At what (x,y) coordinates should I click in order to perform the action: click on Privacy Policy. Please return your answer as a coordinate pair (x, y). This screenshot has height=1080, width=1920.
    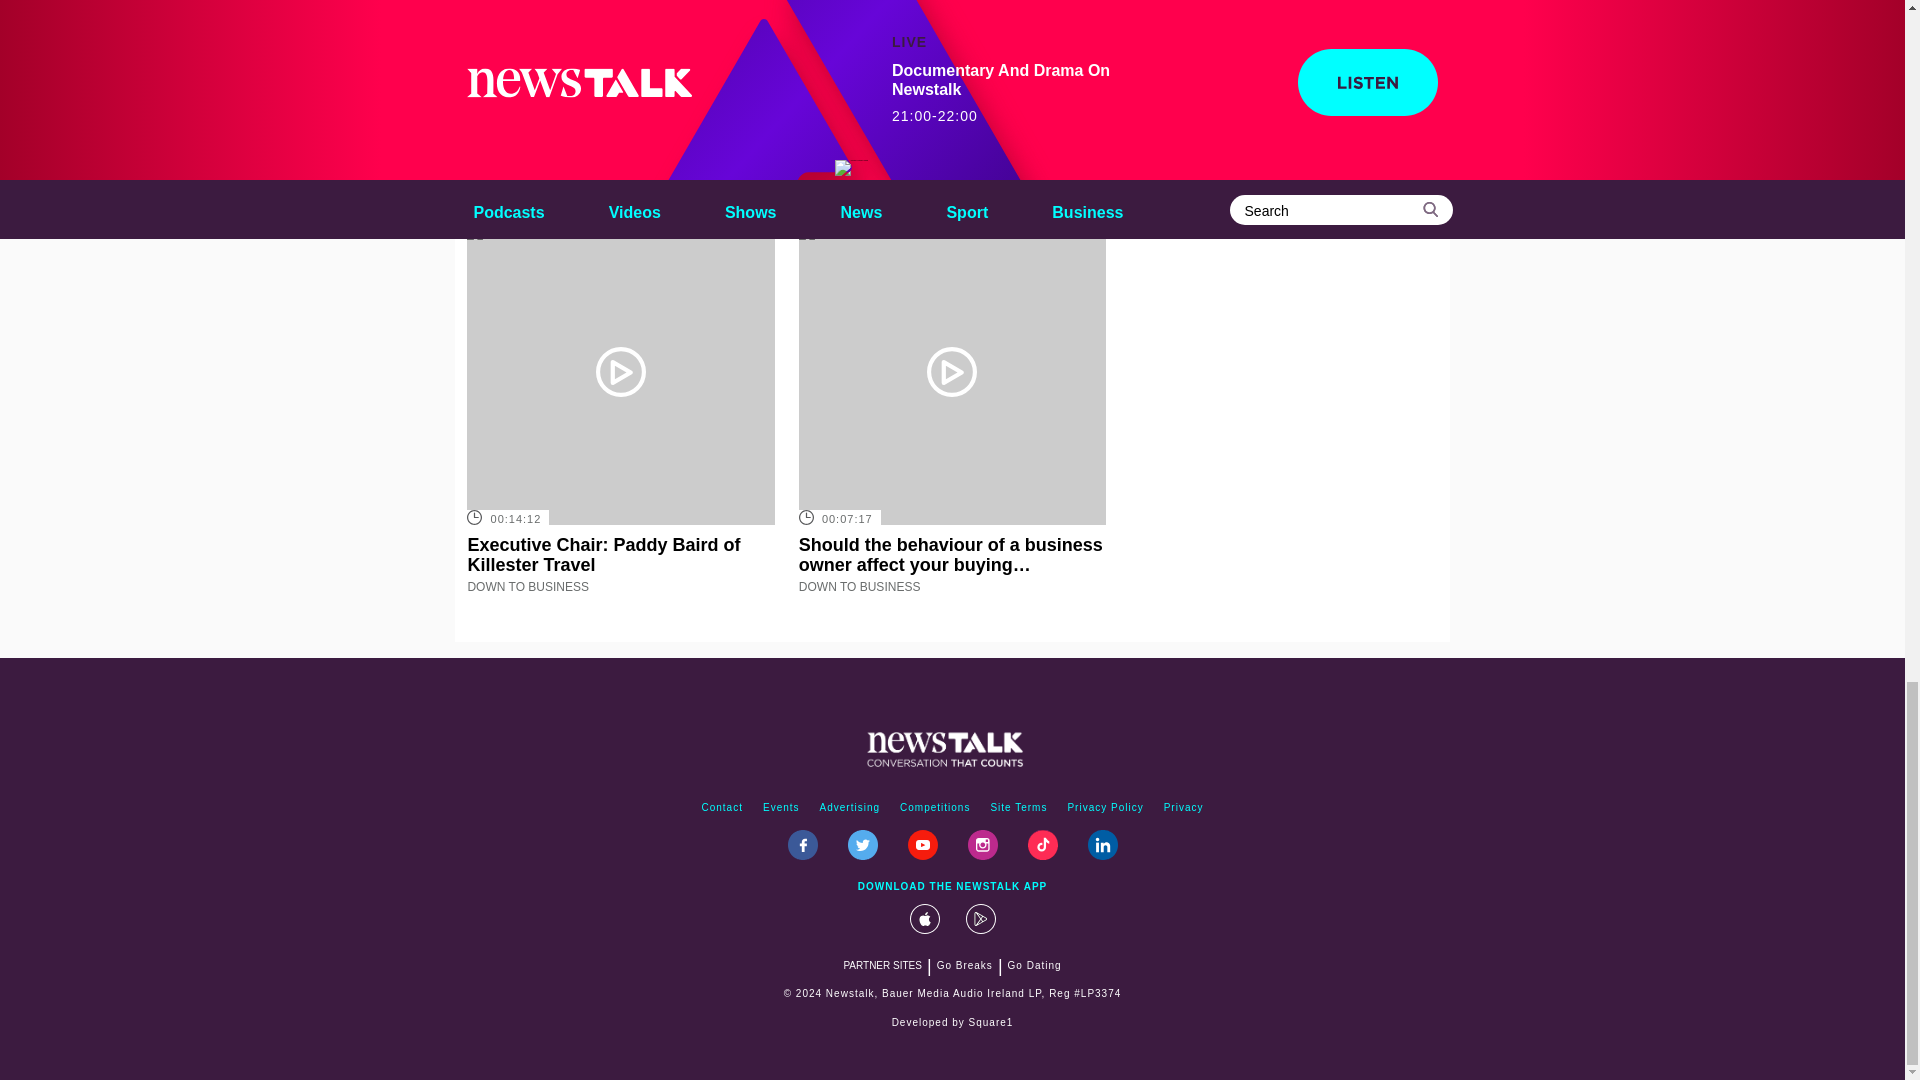
    Looking at the image, I should click on (1105, 808).